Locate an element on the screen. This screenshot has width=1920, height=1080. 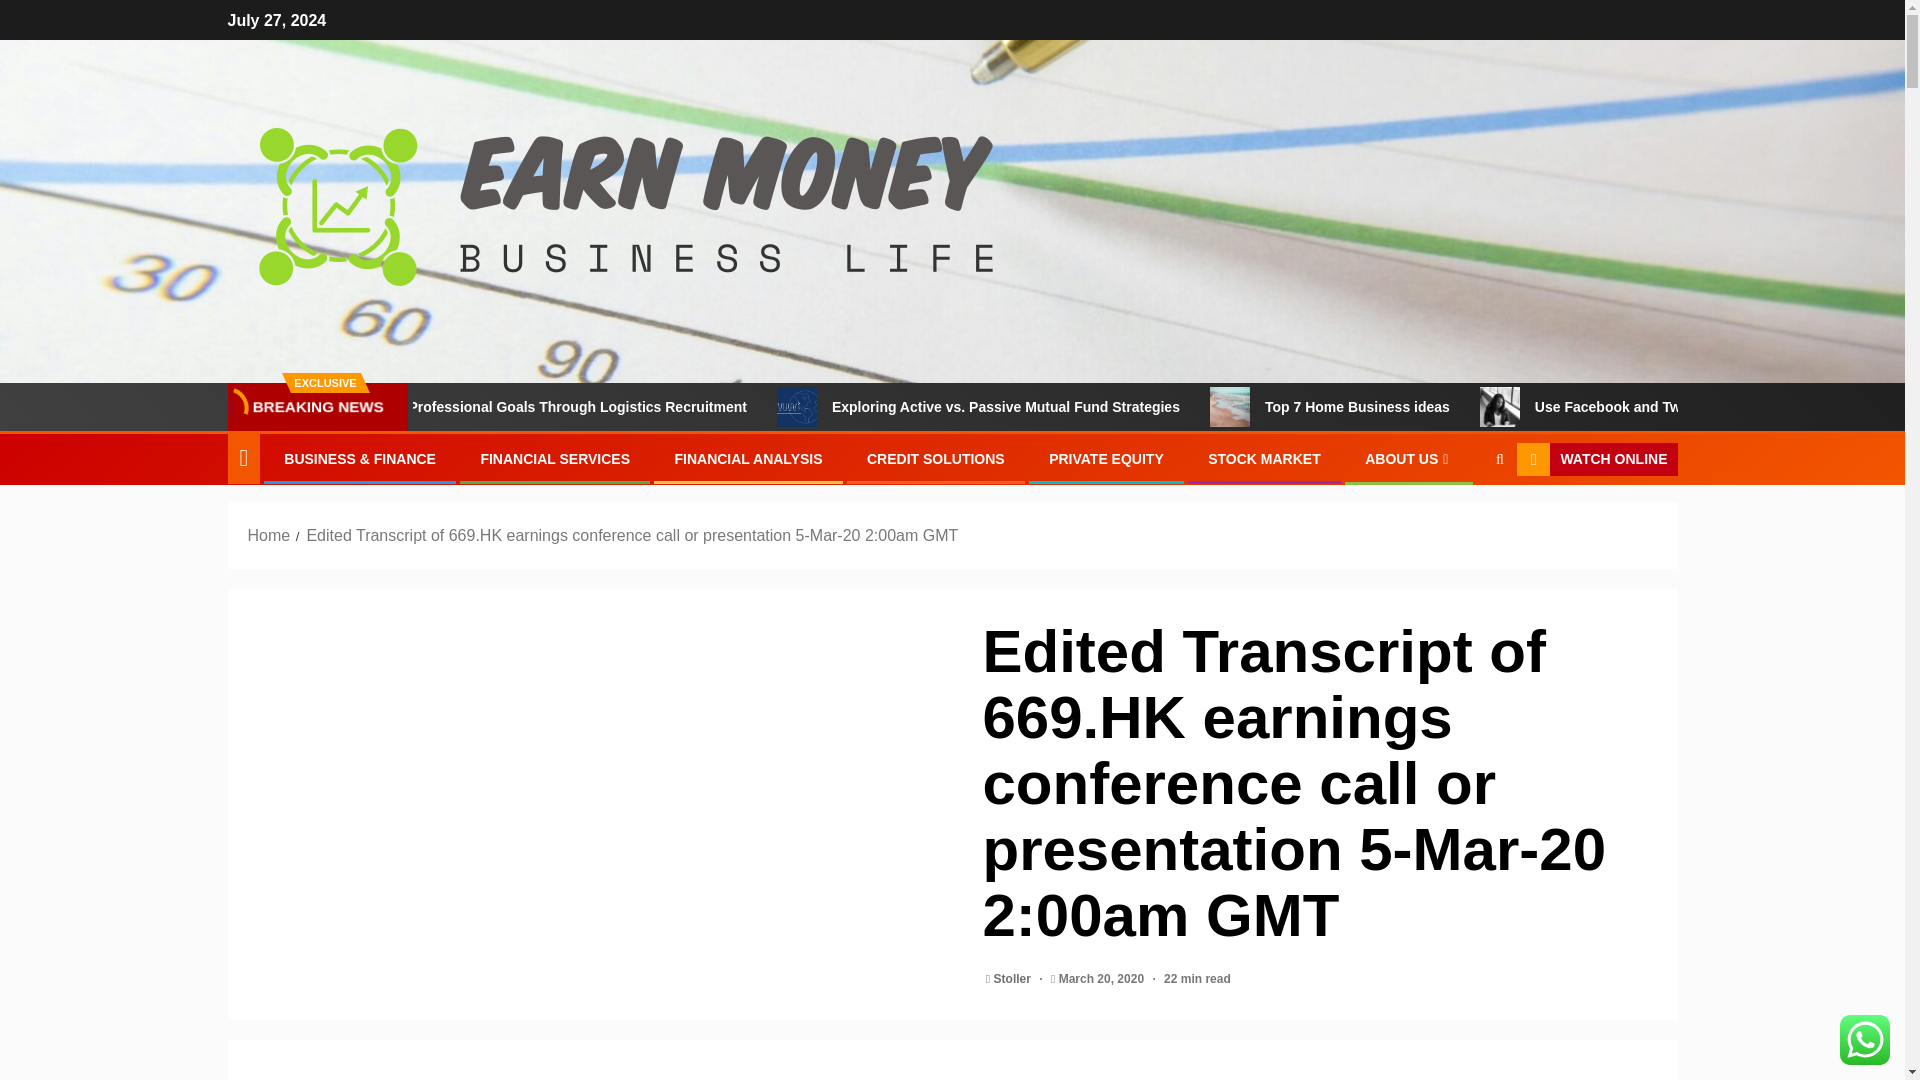
FINANCIAL SERVICES is located at coordinates (554, 458).